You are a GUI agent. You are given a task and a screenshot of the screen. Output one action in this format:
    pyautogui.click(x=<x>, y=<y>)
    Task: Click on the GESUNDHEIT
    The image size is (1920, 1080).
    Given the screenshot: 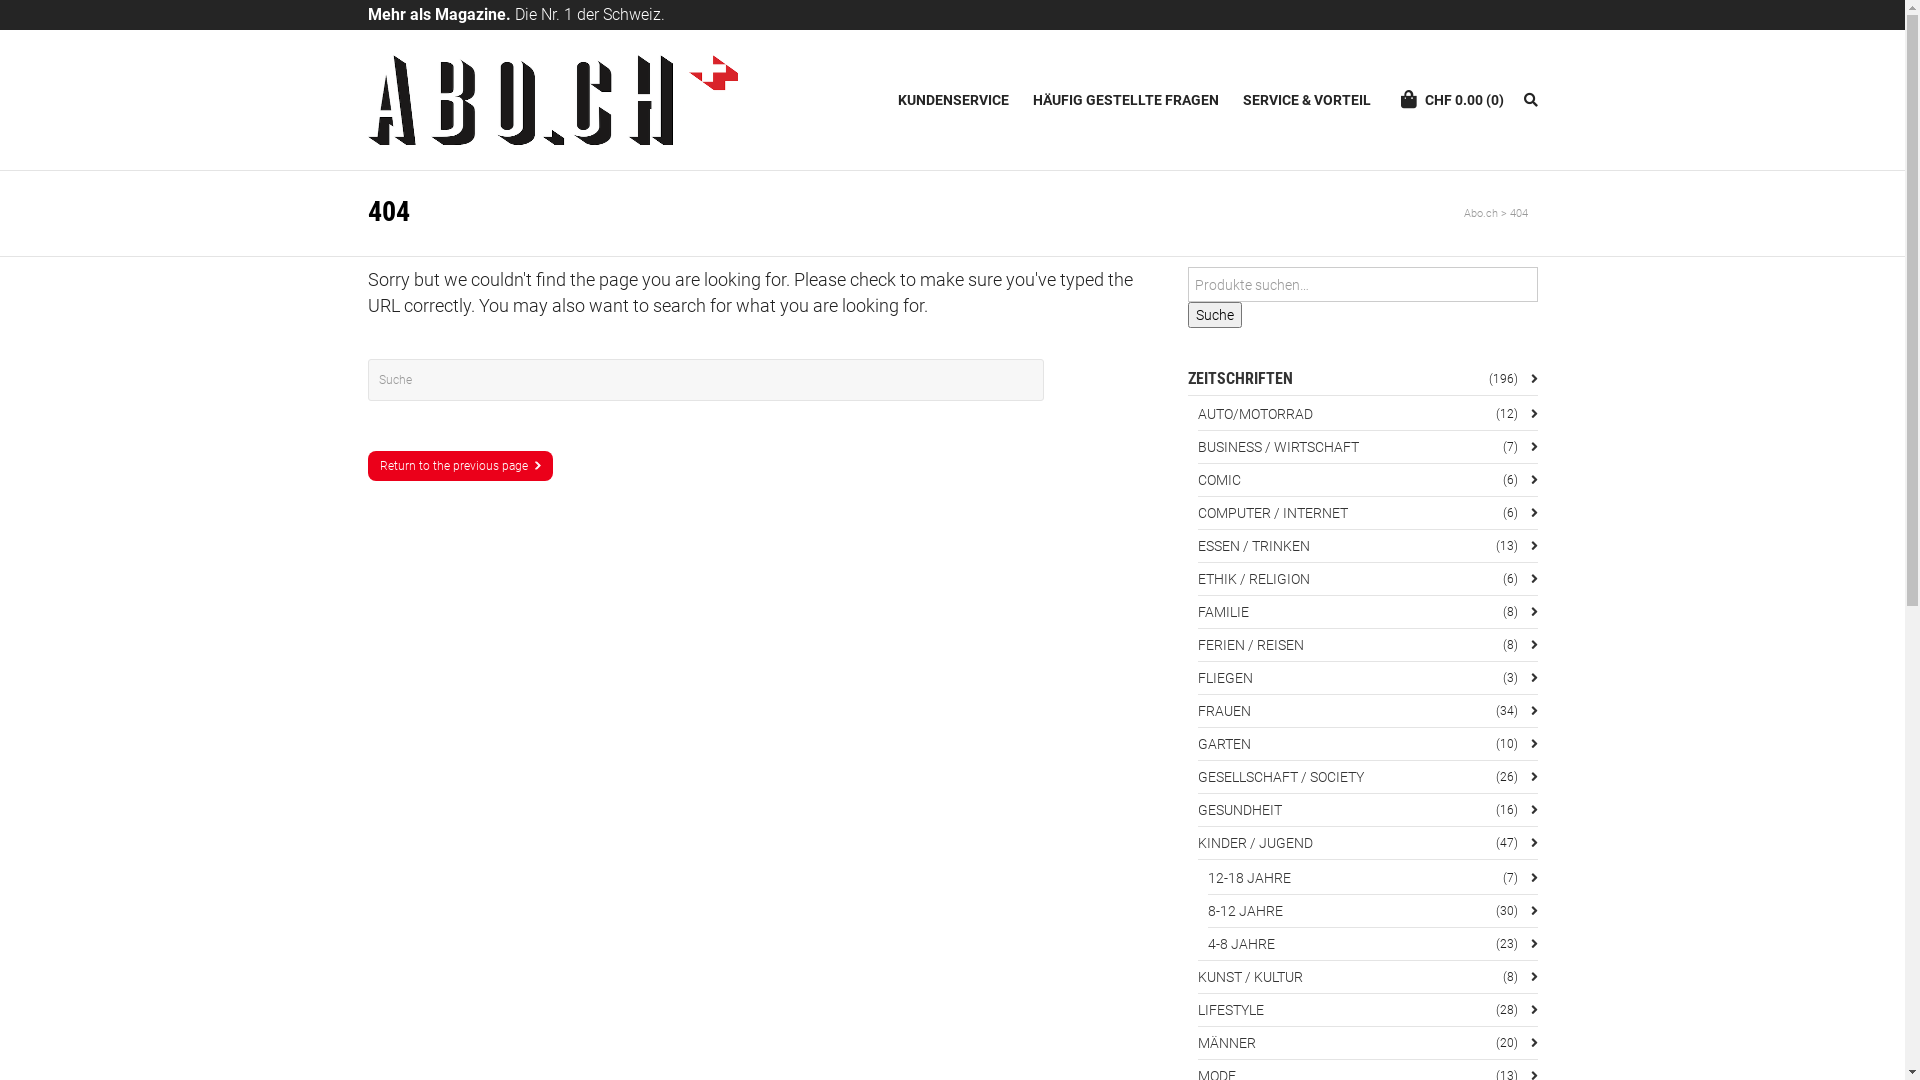 What is the action you would take?
    pyautogui.click(x=1368, y=810)
    